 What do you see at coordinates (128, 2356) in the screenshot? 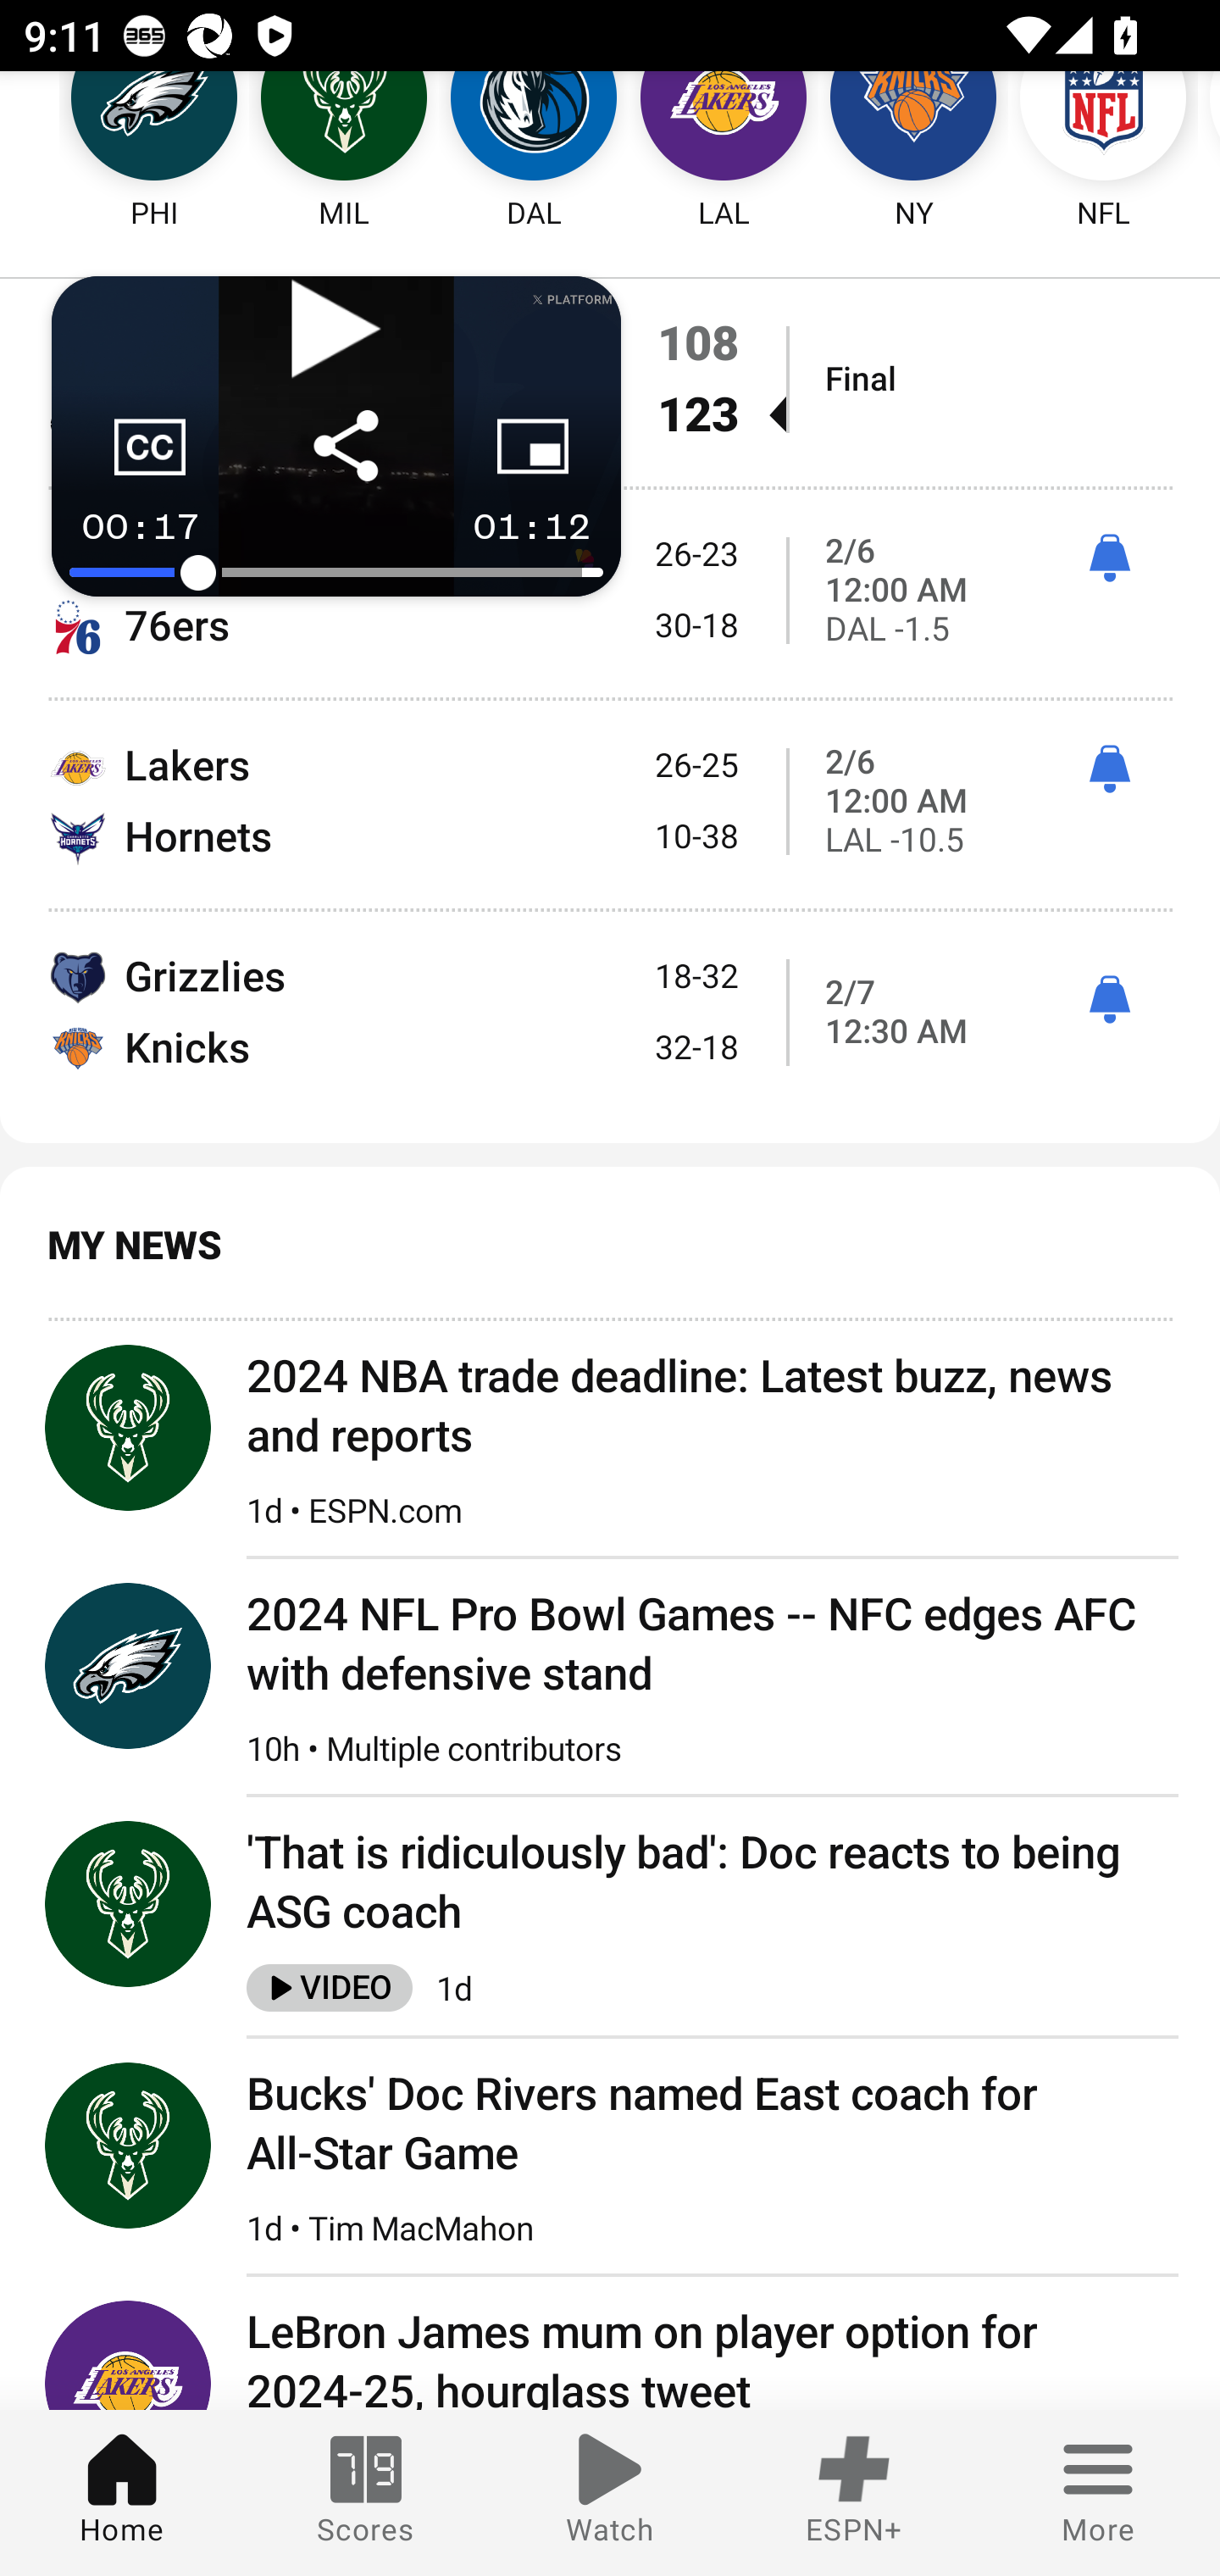
I see `LAKERS` at bounding box center [128, 2356].